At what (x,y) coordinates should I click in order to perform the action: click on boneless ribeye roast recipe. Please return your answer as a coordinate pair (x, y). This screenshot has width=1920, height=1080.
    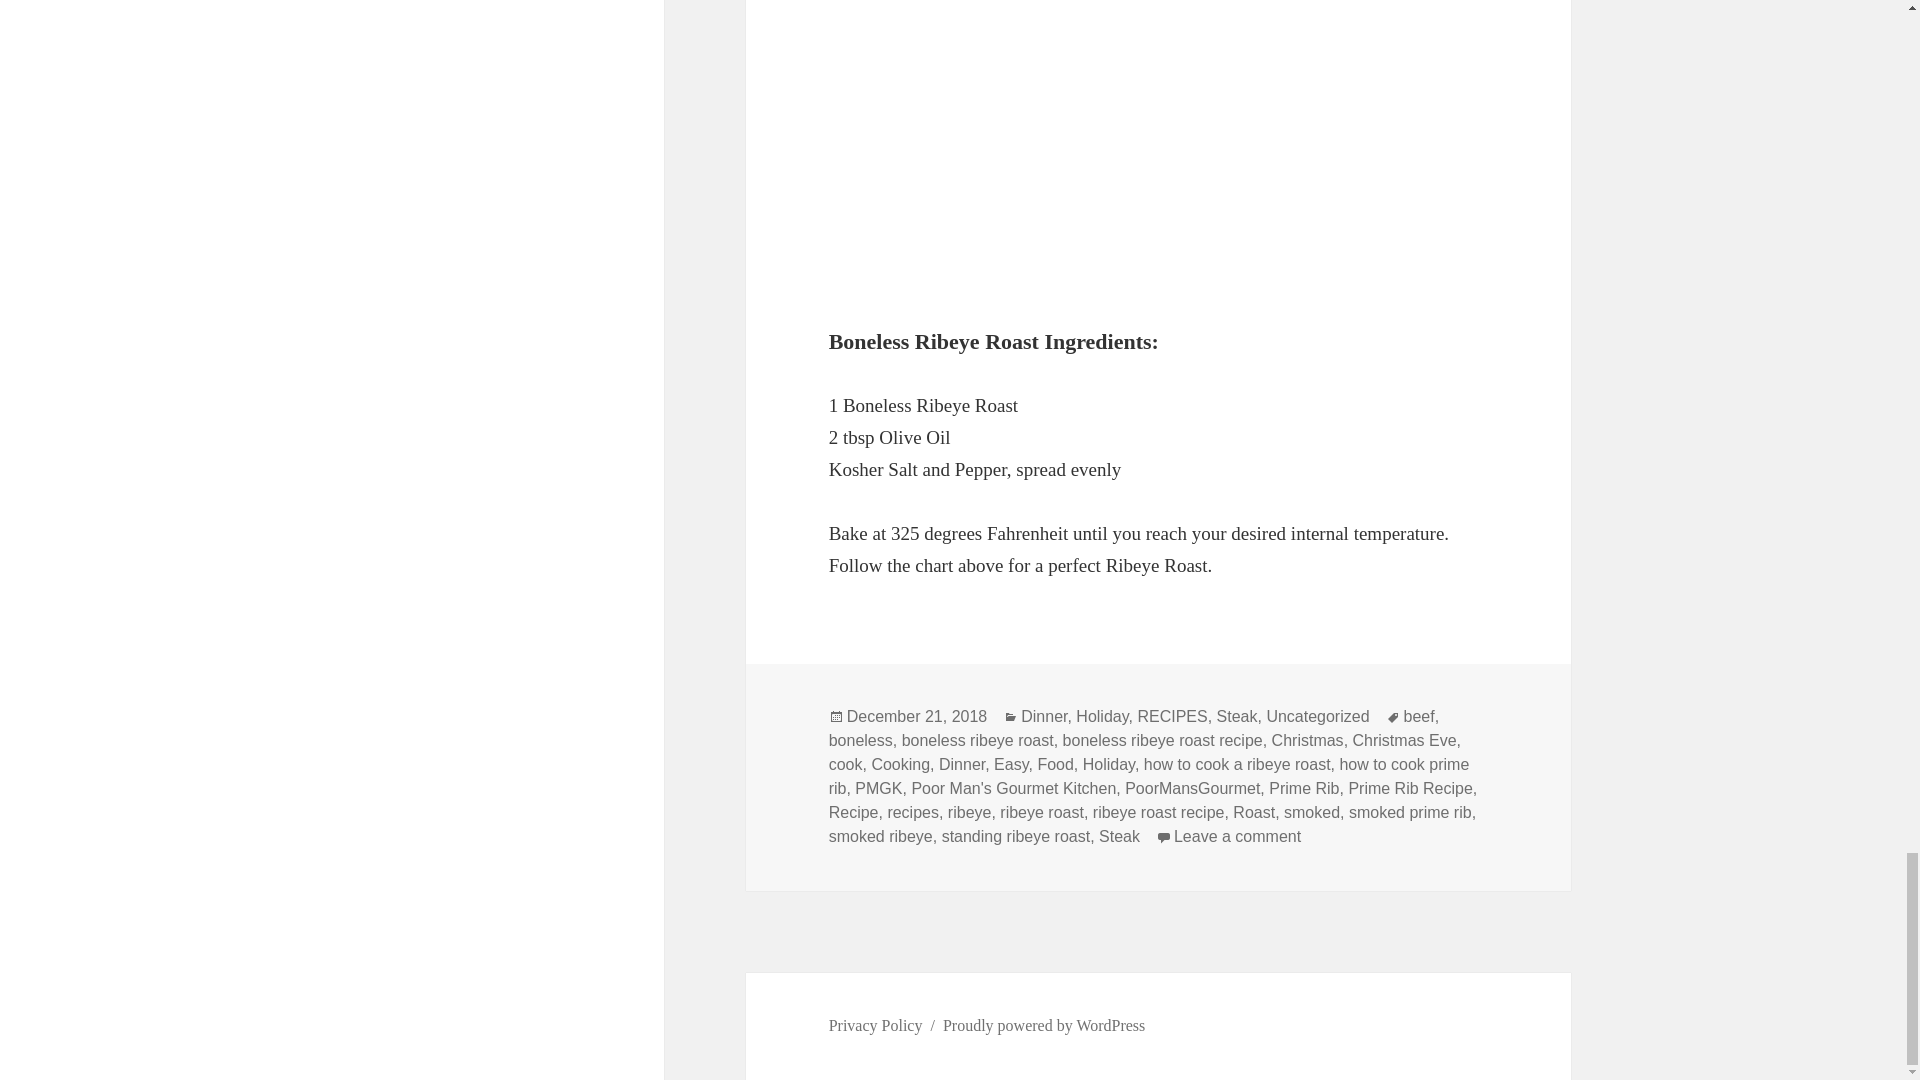
    Looking at the image, I should click on (1163, 740).